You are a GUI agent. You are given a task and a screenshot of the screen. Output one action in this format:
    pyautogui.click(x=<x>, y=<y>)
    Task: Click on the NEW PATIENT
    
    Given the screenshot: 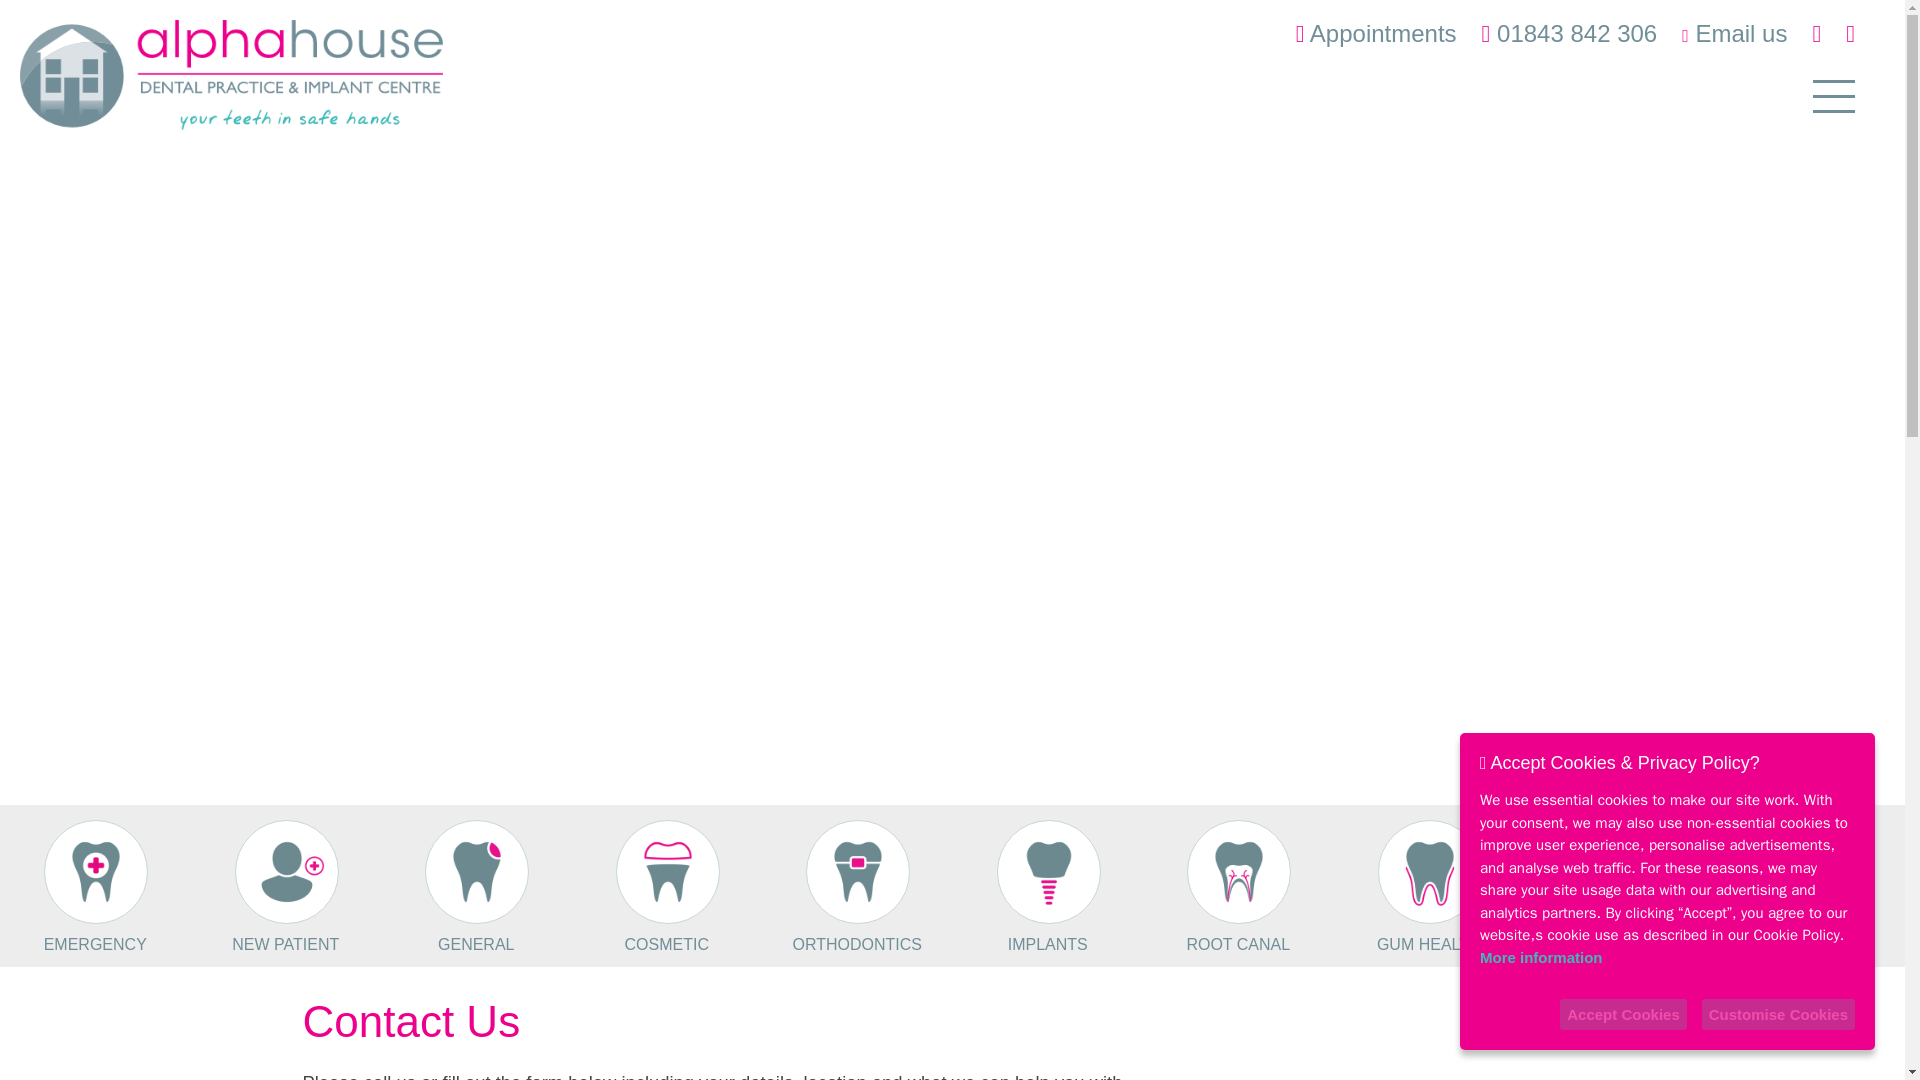 What is the action you would take?
    pyautogui.click(x=284, y=888)
    